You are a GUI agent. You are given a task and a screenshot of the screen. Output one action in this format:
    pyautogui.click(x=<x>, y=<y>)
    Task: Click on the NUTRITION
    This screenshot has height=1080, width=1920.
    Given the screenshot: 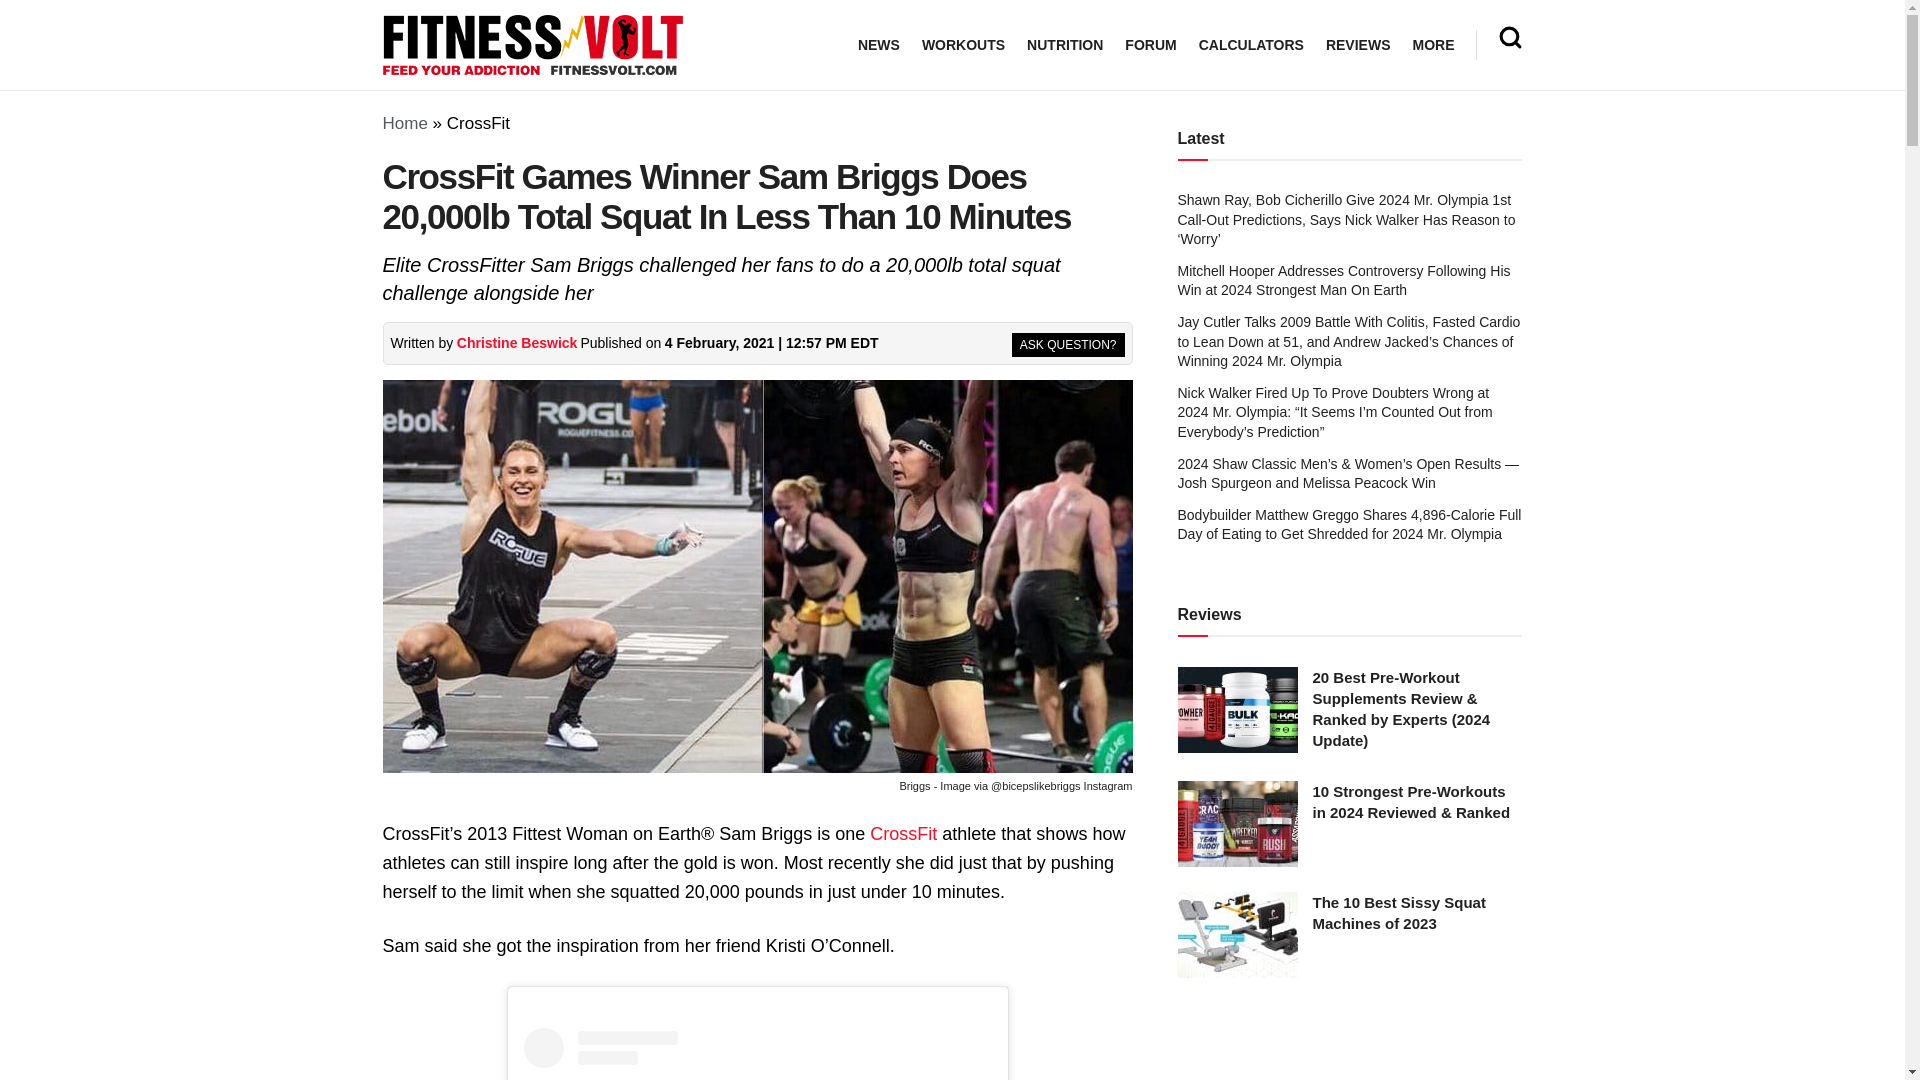 What is the action you would take?
    pyautogui.click(x=1064, y=45)
    